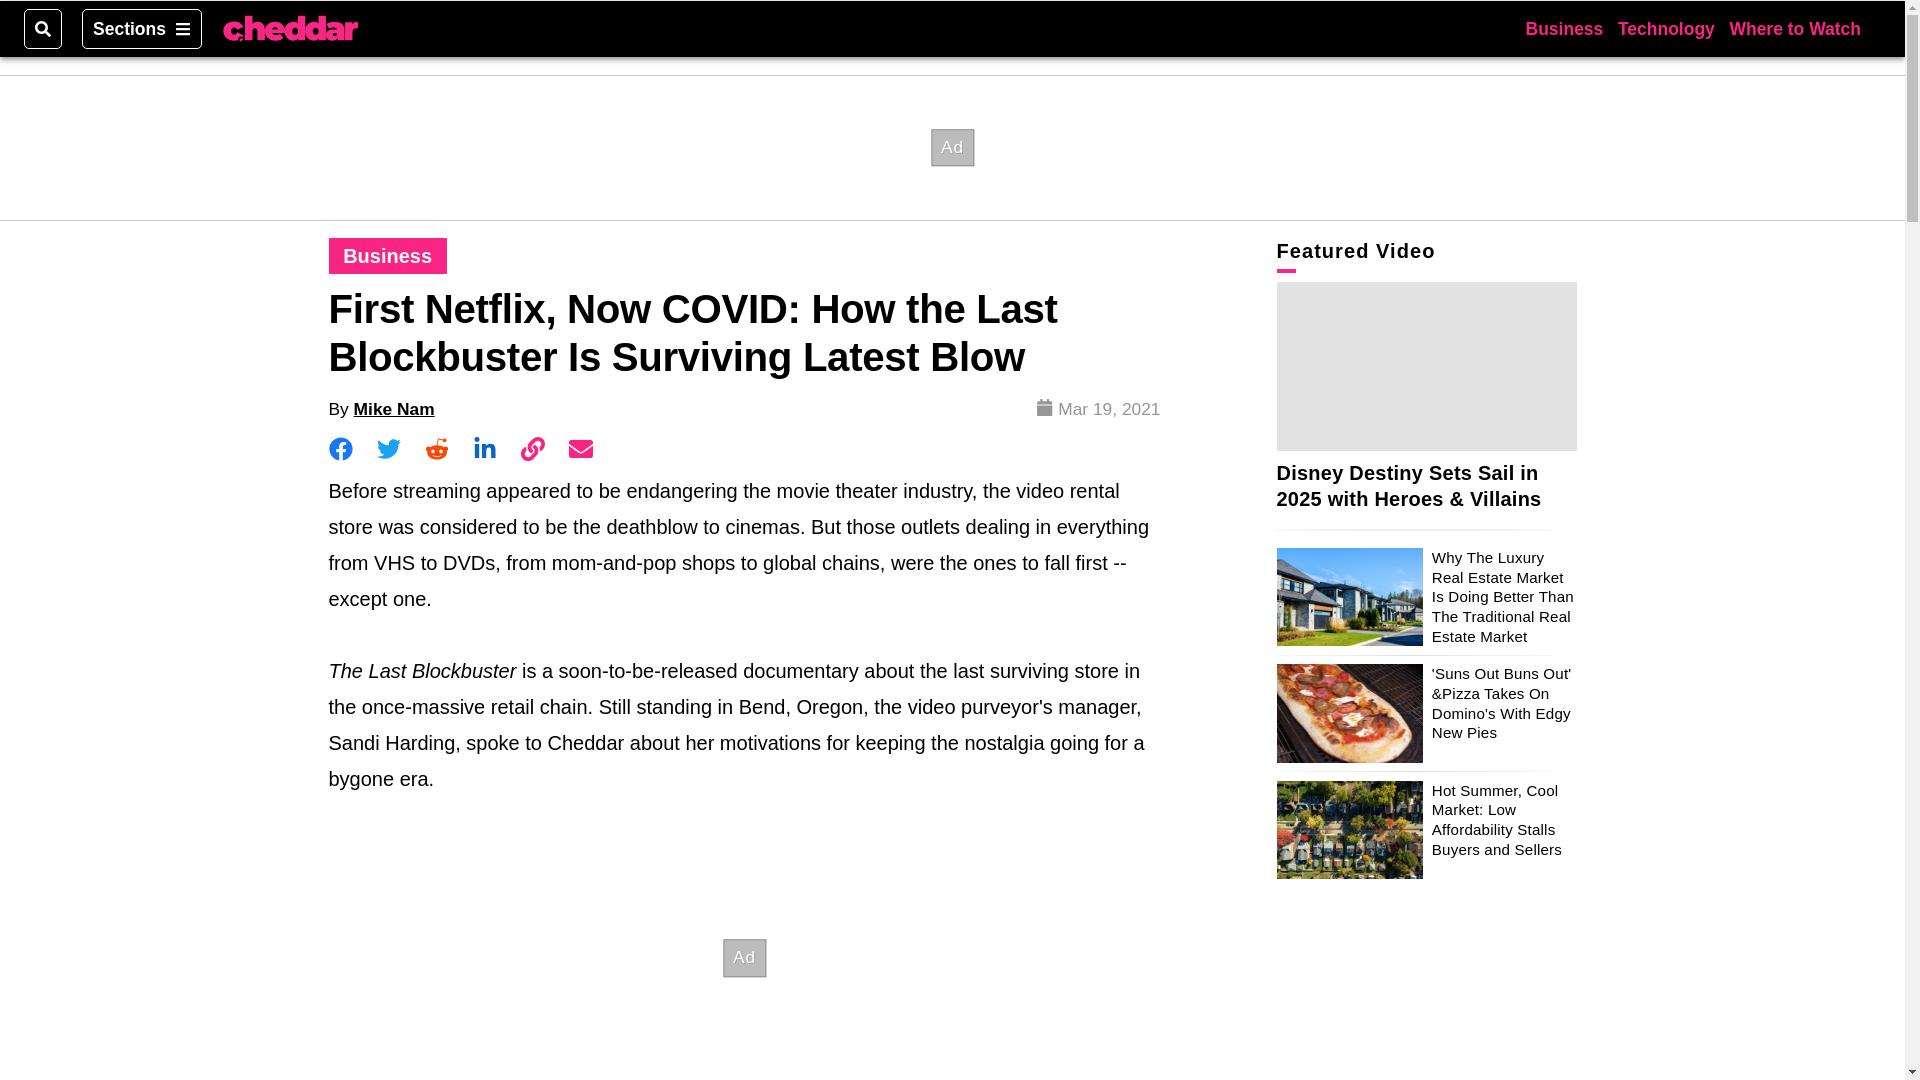 The image size is (1920, 1080). I want to click on 3rd party ad content, so click(744, 956).